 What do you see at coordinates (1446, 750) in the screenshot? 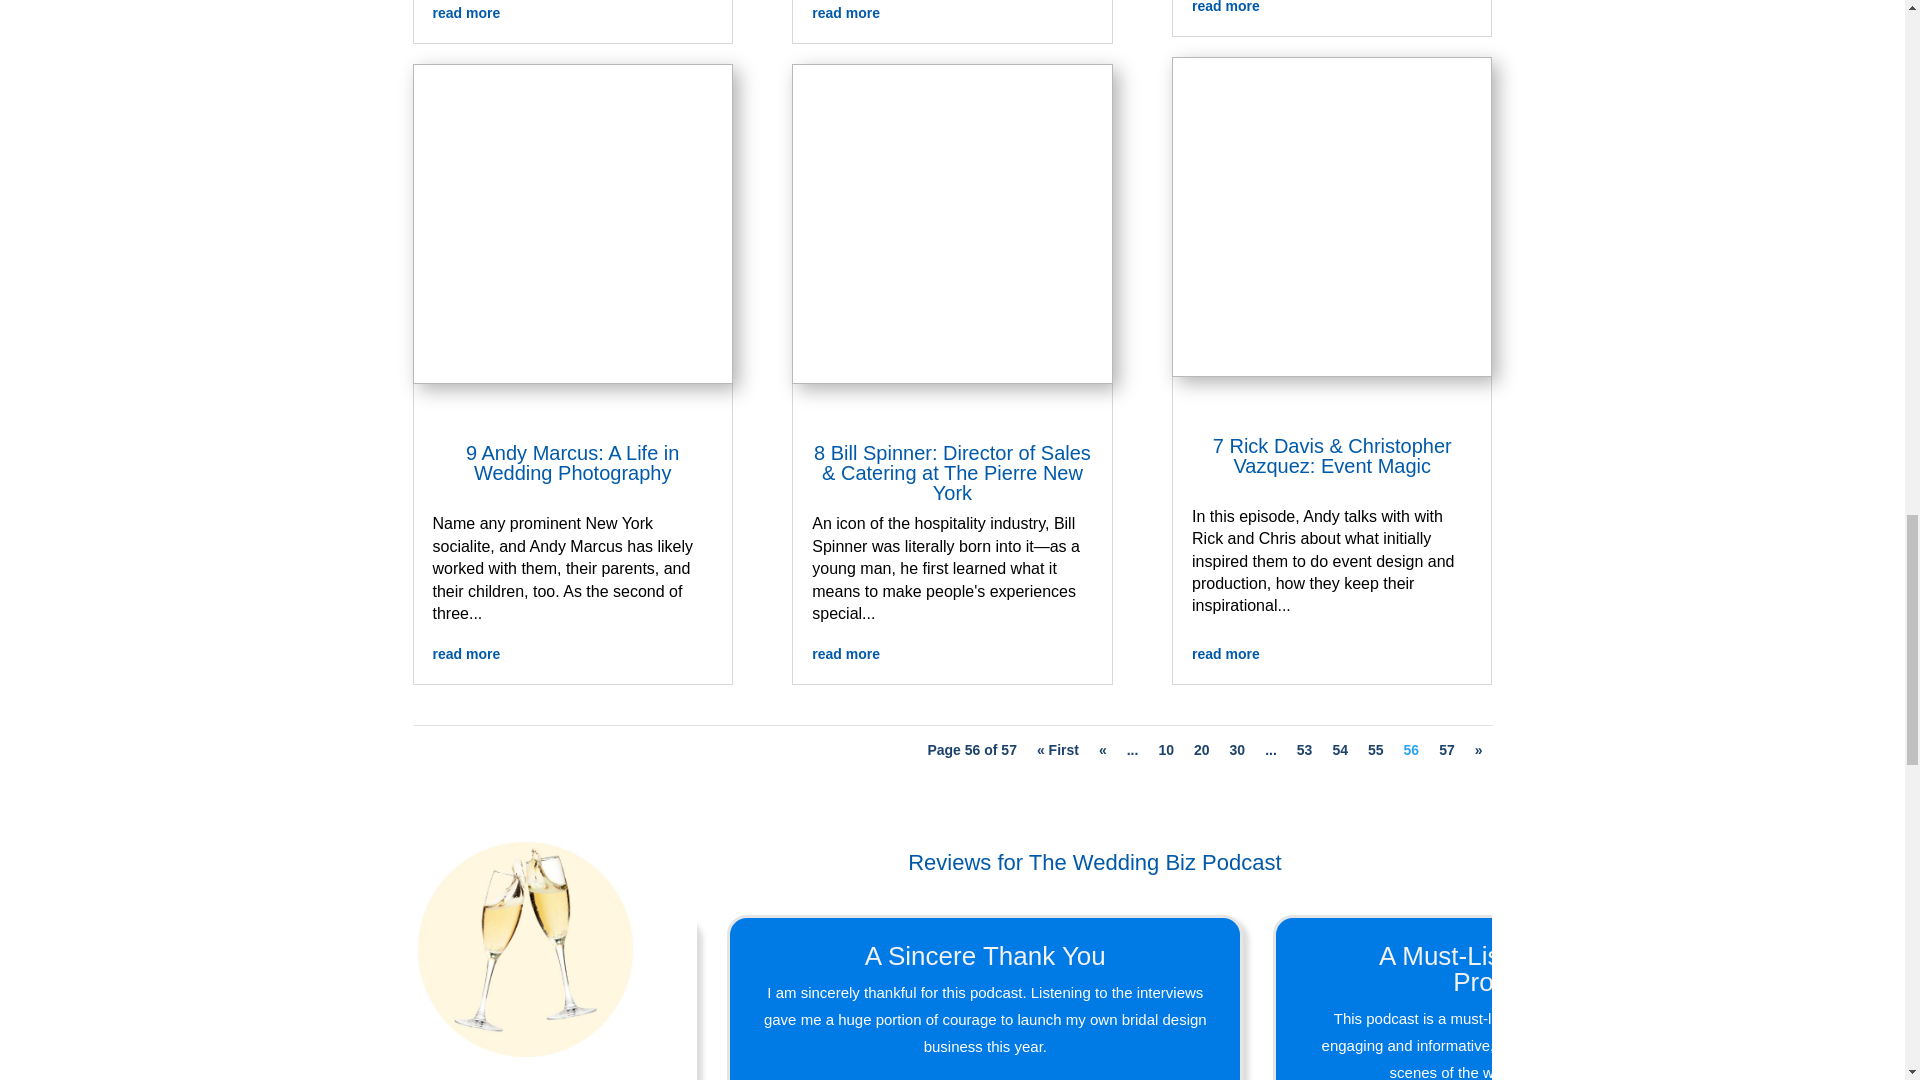
I see `Page 57` at bounding box center [1446, 750].